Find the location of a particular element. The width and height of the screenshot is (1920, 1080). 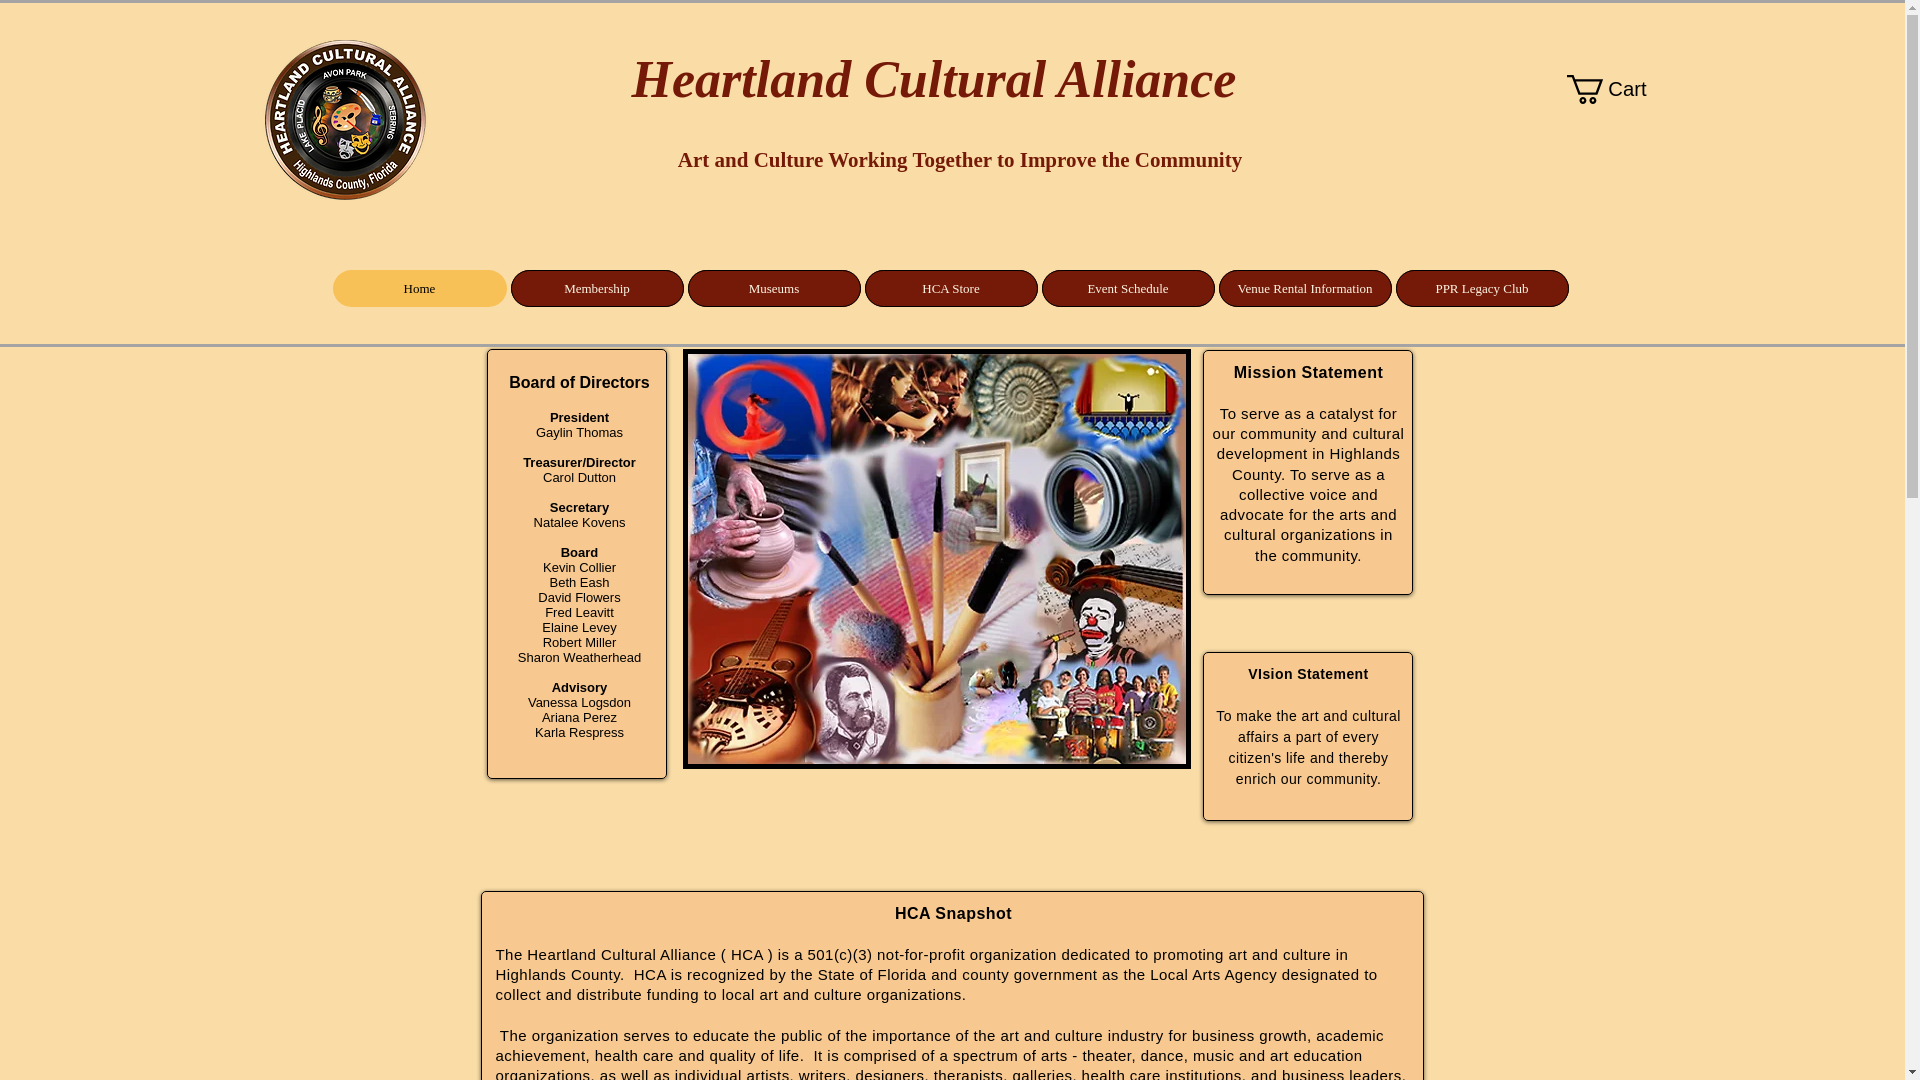

Cart is located at coordinates (1621, 88).